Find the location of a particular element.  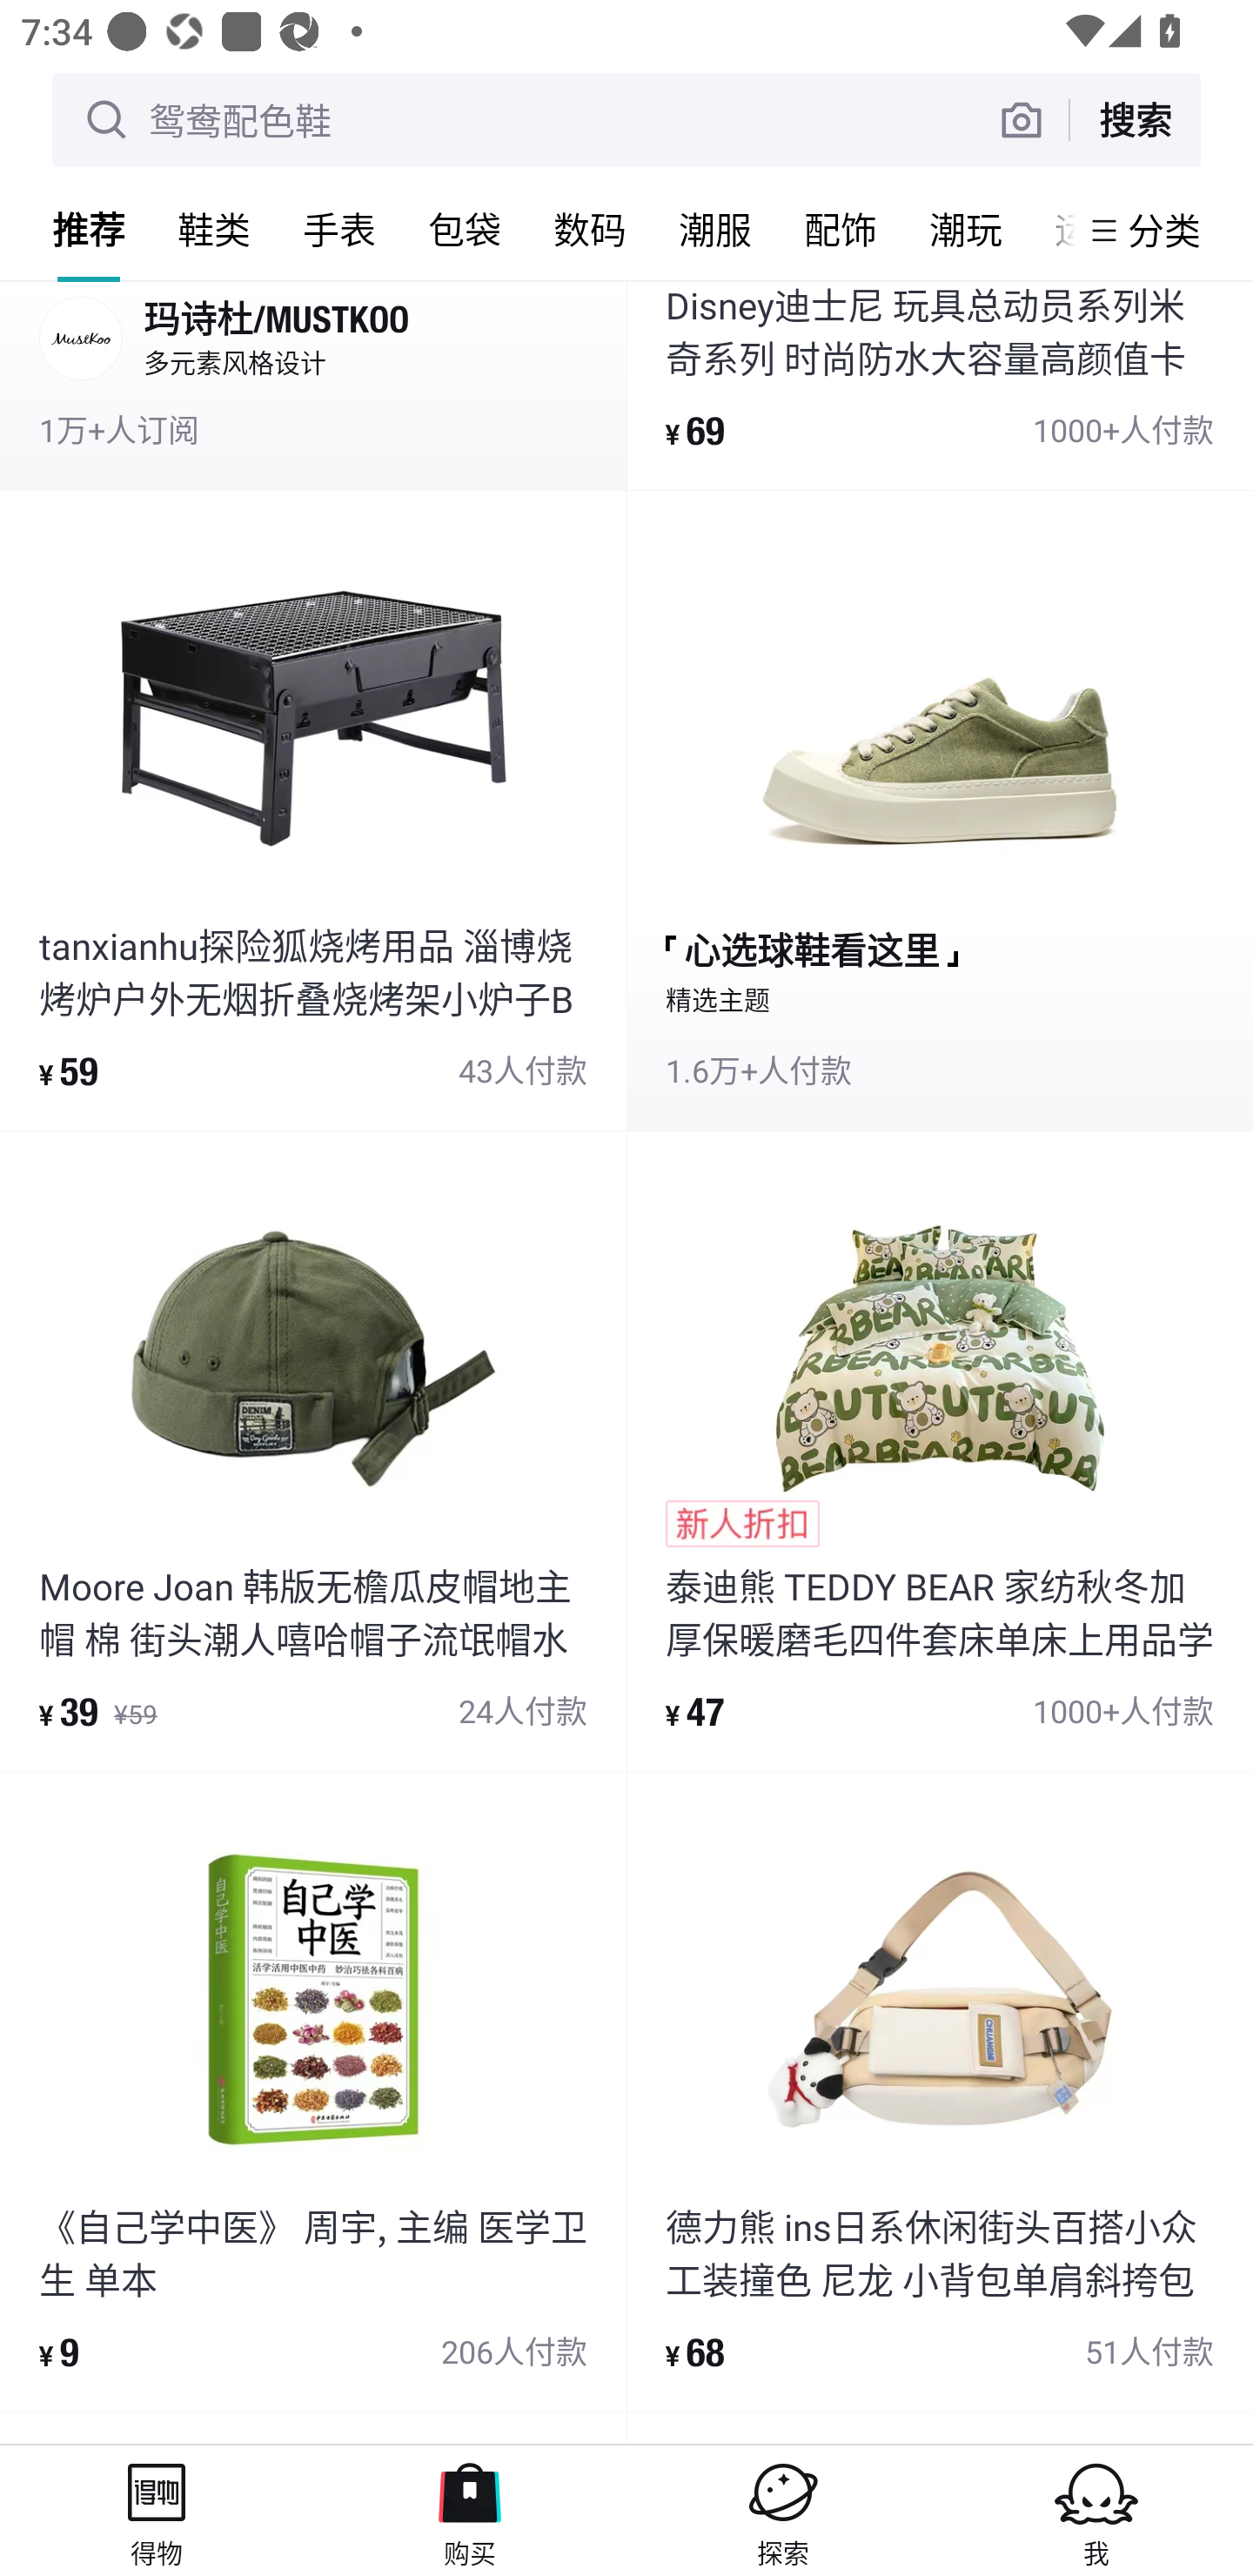

鞋类 is located at coordinates (214, 229).